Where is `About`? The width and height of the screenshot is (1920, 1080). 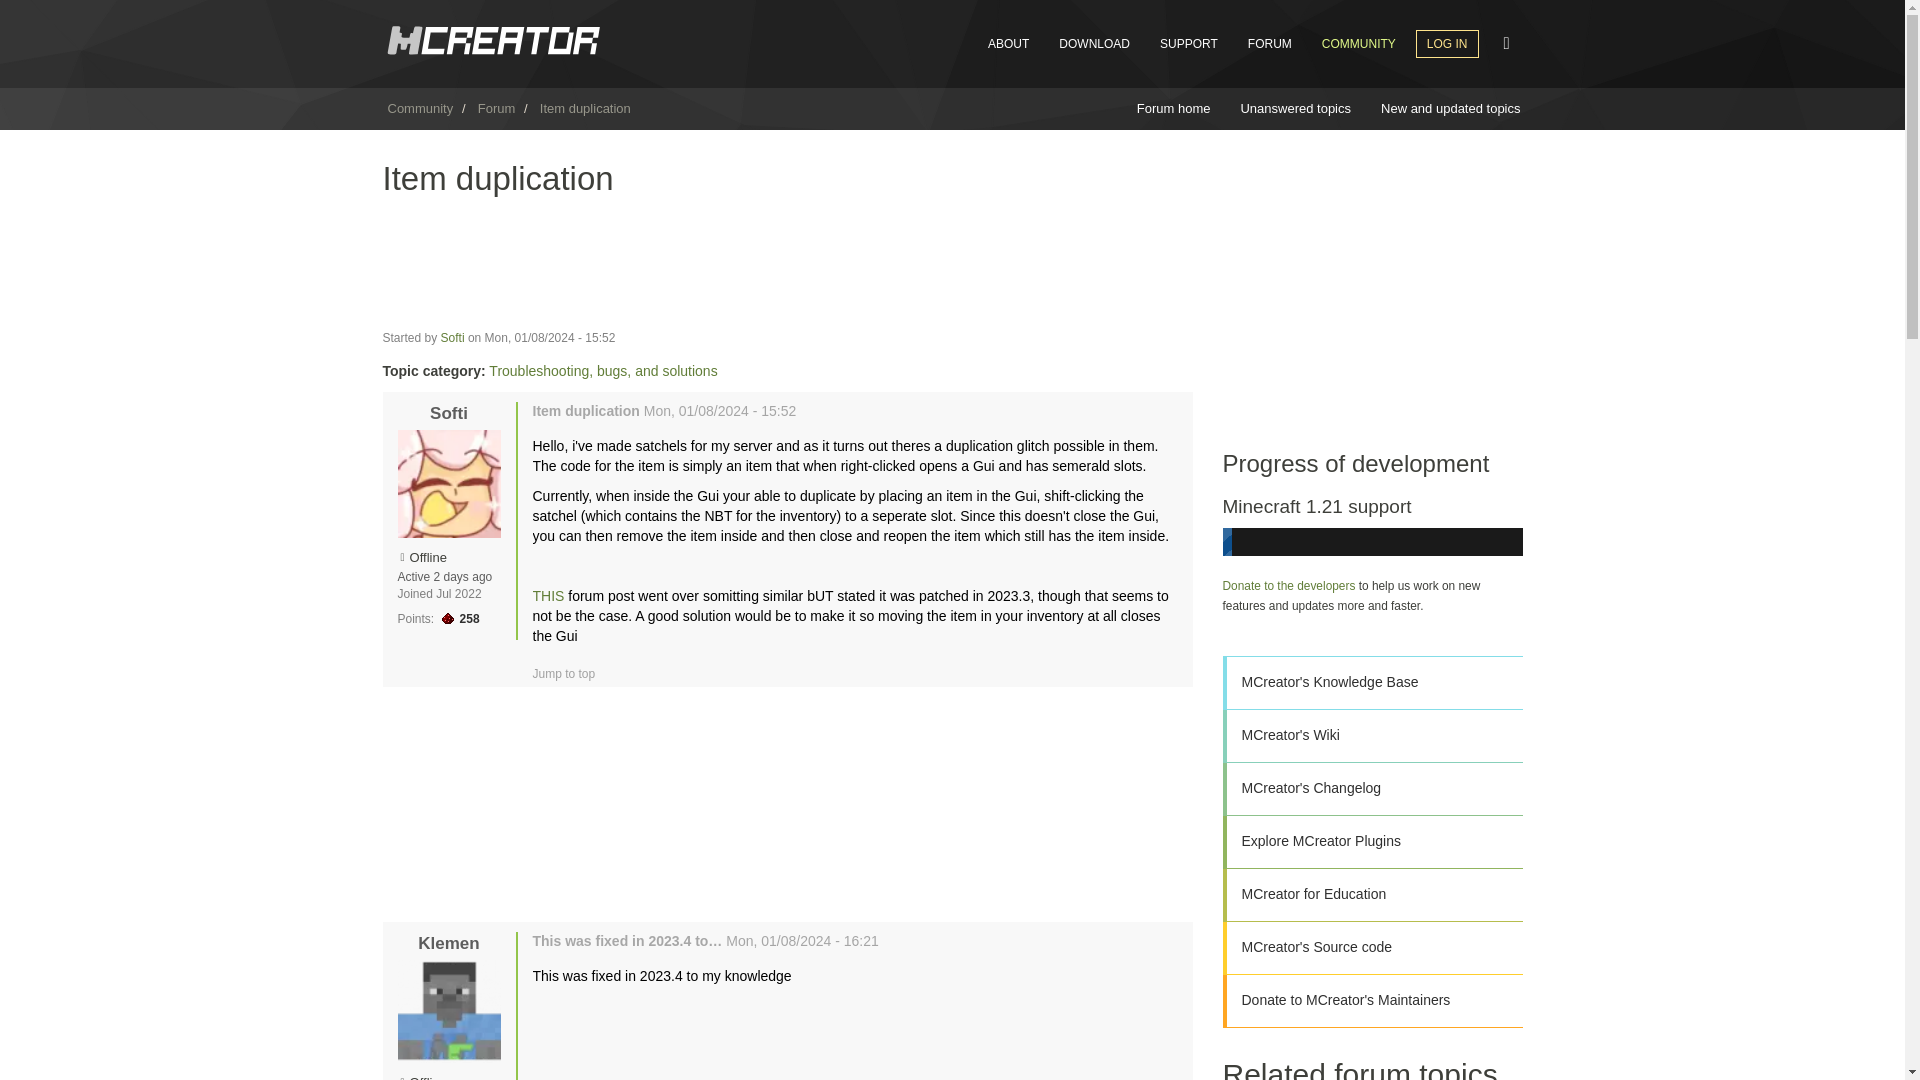 About is located at coordinates (1008, 43).